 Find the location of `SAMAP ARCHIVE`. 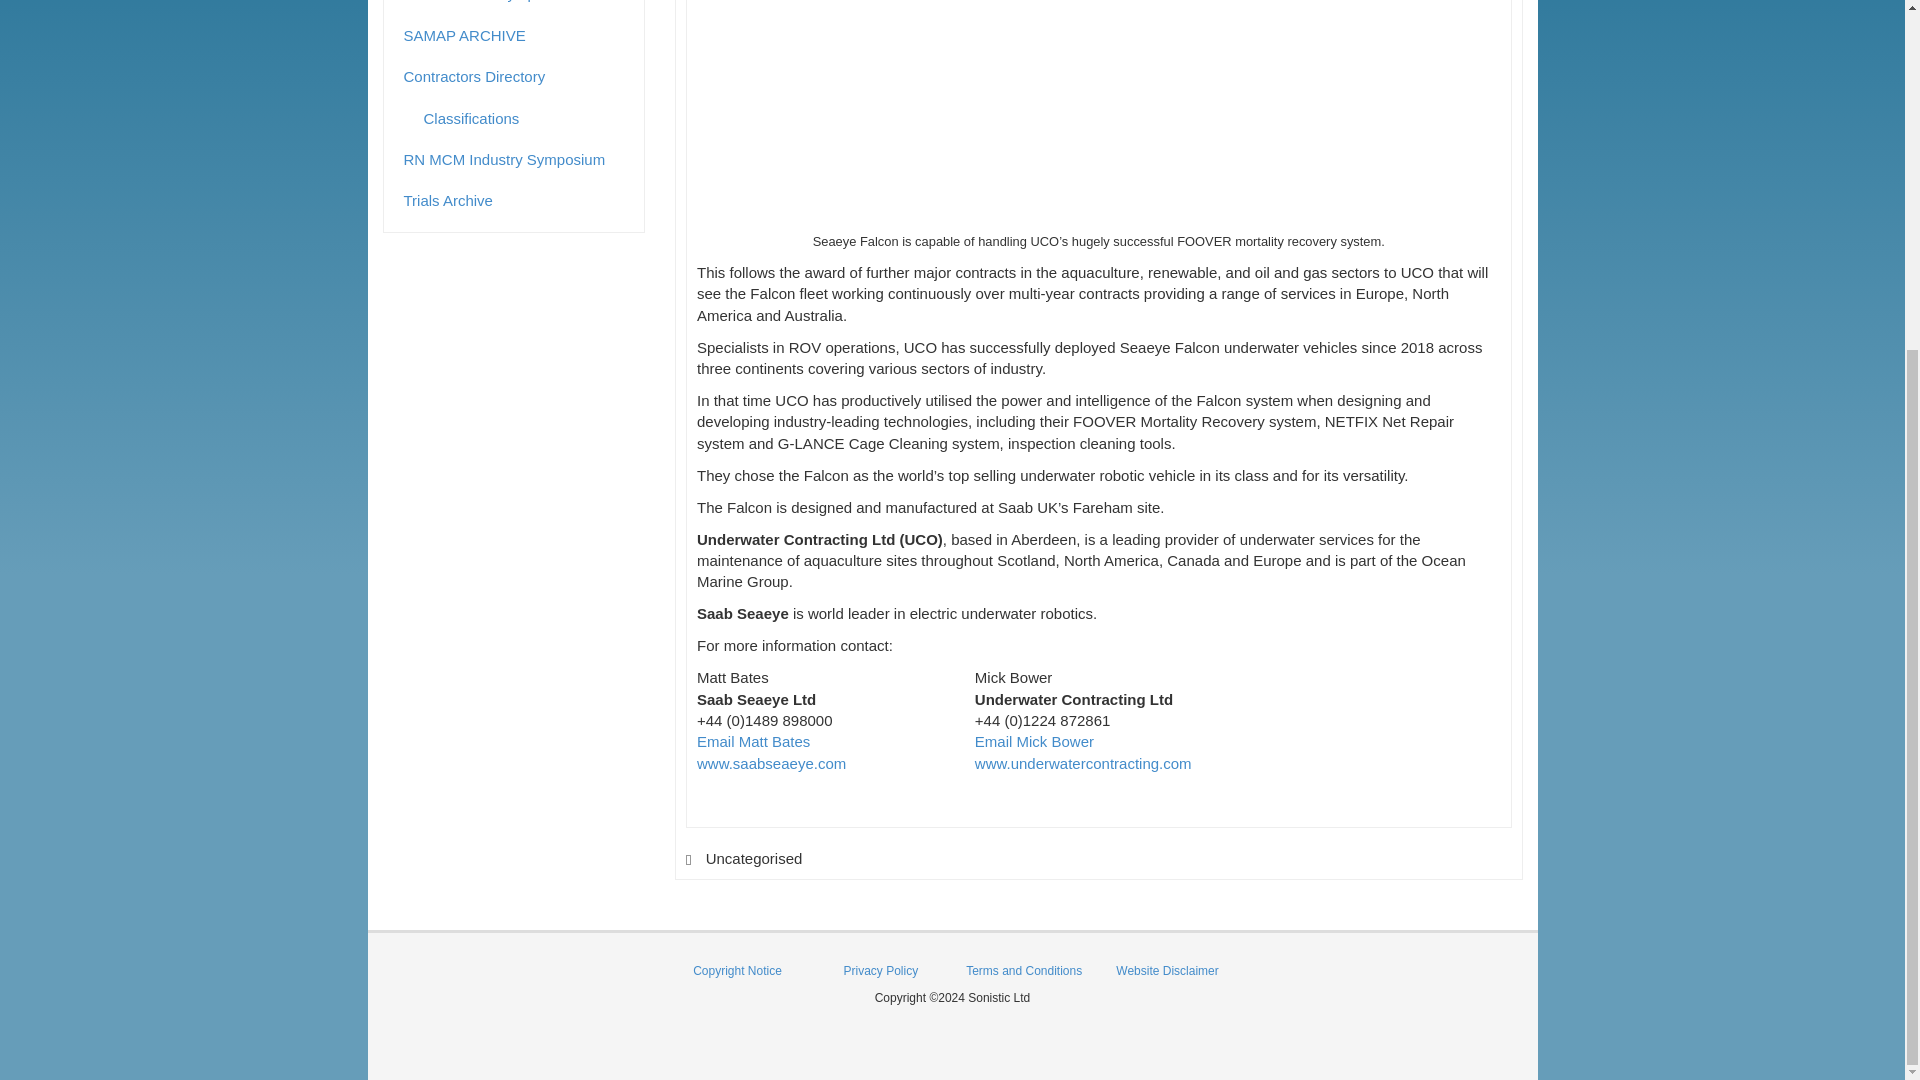

SAMAP ARCHIVE is located at coordinates (514, 36).